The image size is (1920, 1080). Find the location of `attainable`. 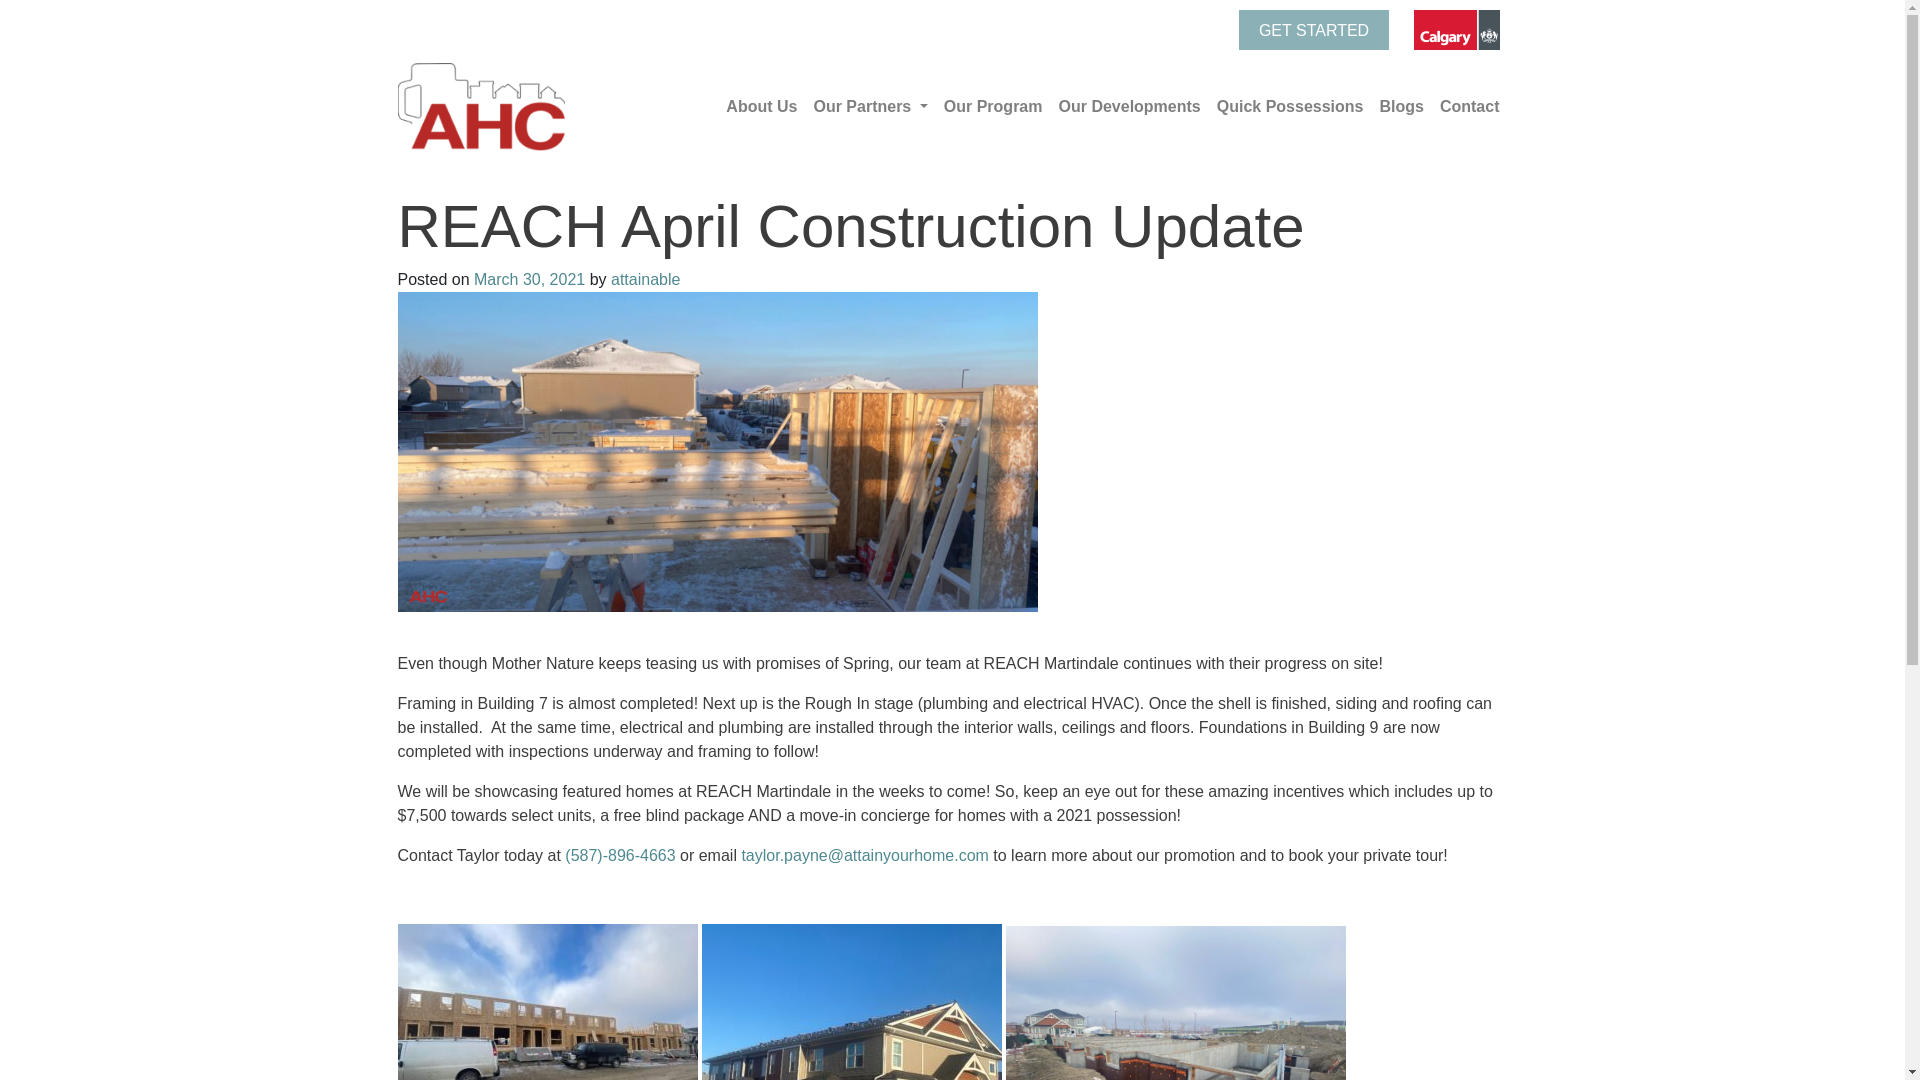

attainable is located at coordinates (644, 280).